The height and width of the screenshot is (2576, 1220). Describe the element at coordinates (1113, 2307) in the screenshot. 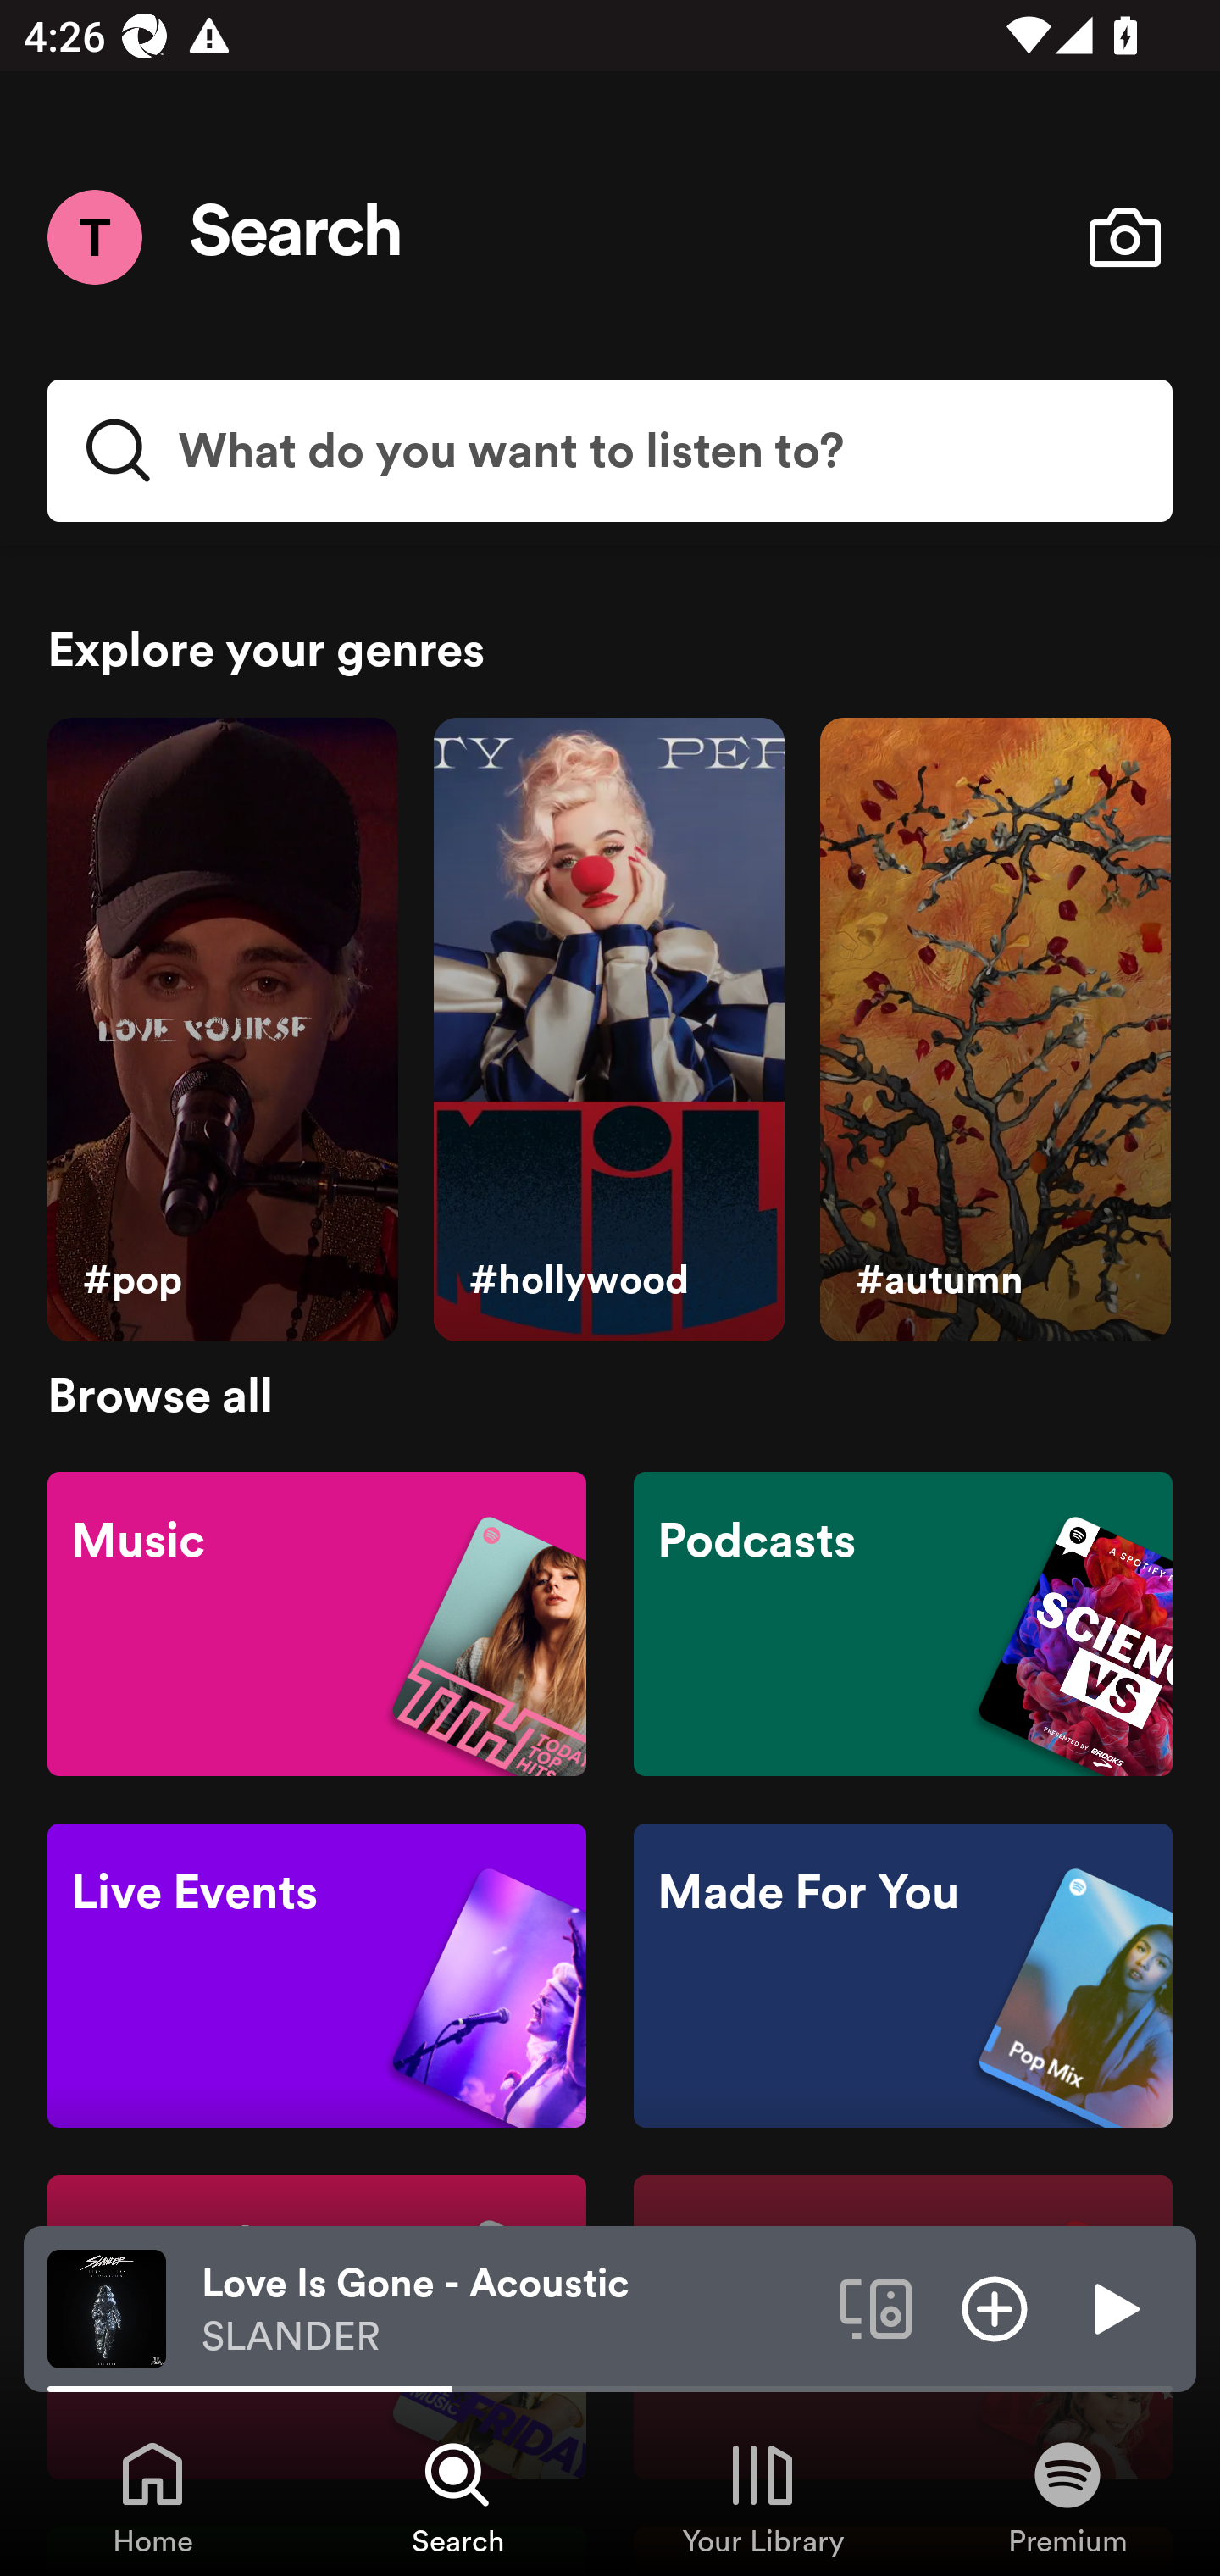

I see `Play` at that location.